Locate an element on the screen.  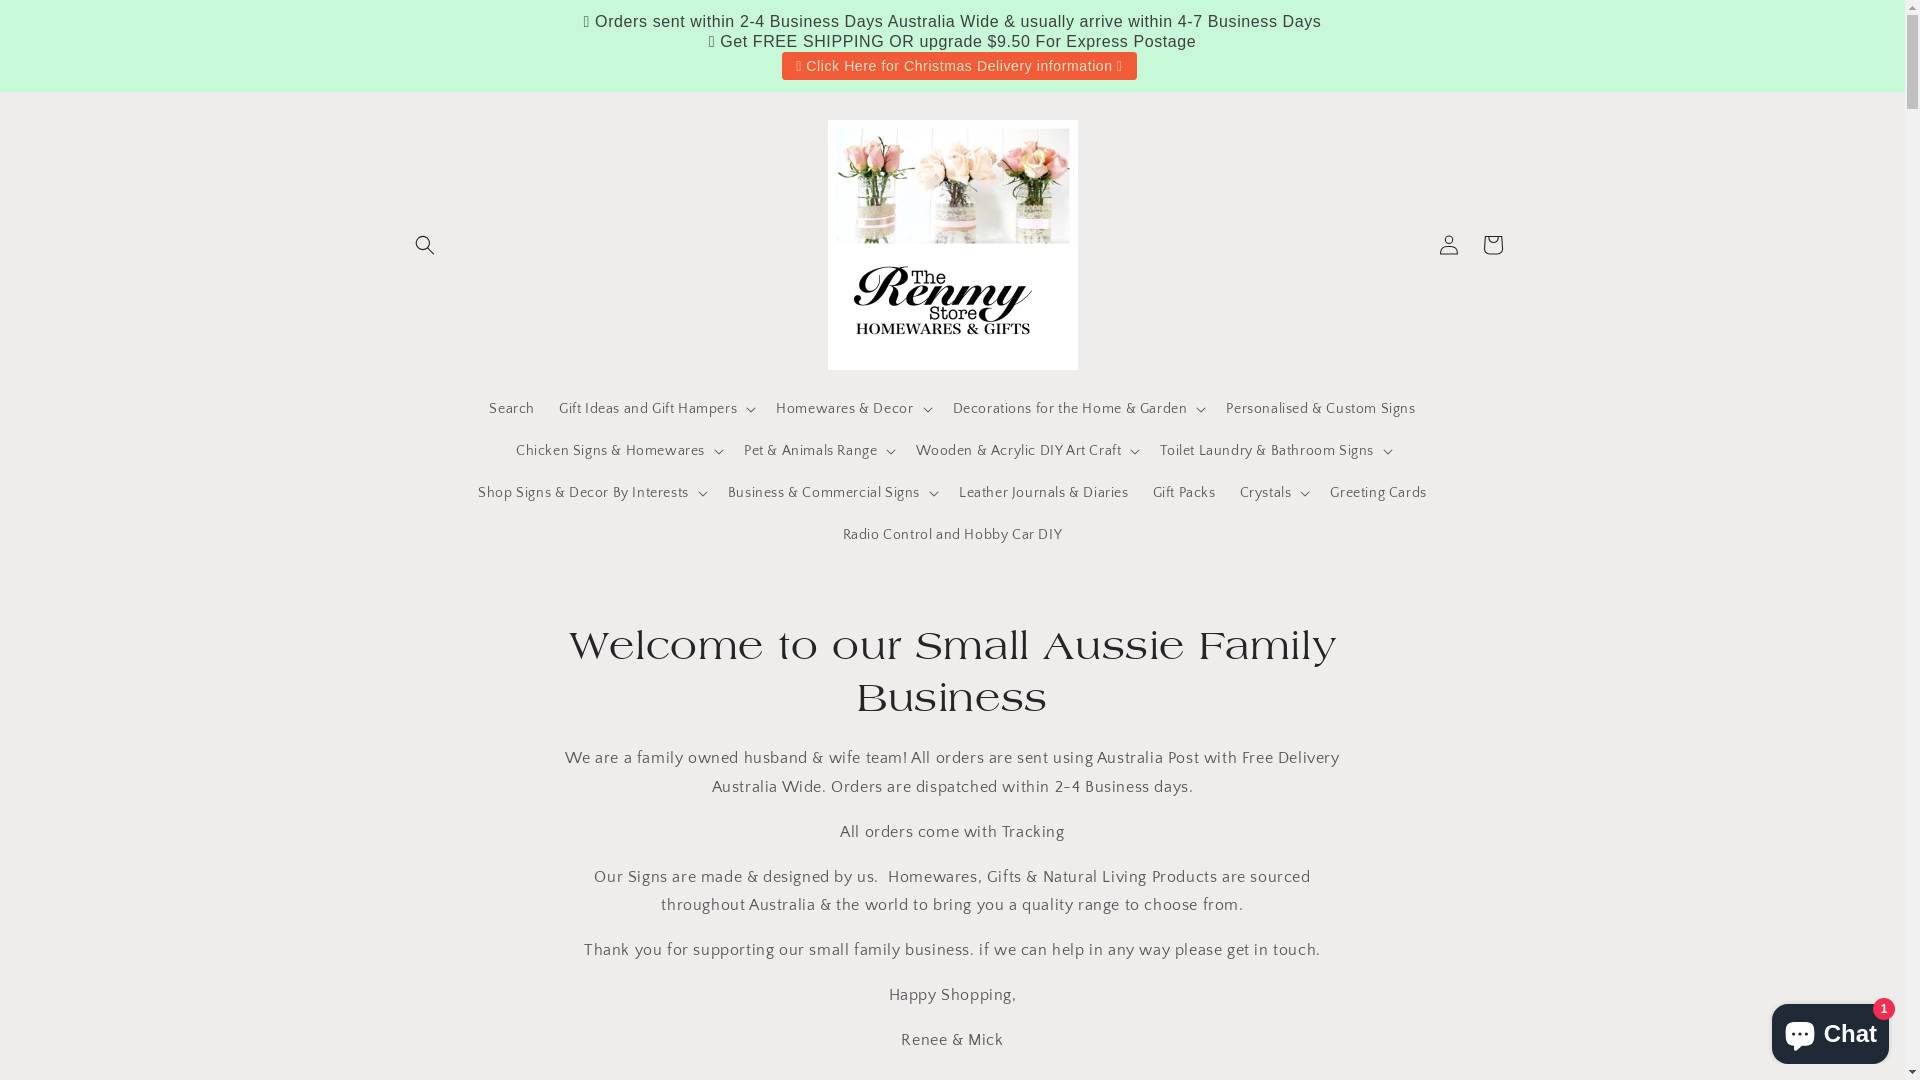
Shopify online store chat is located at coordinates (1830, 1030).